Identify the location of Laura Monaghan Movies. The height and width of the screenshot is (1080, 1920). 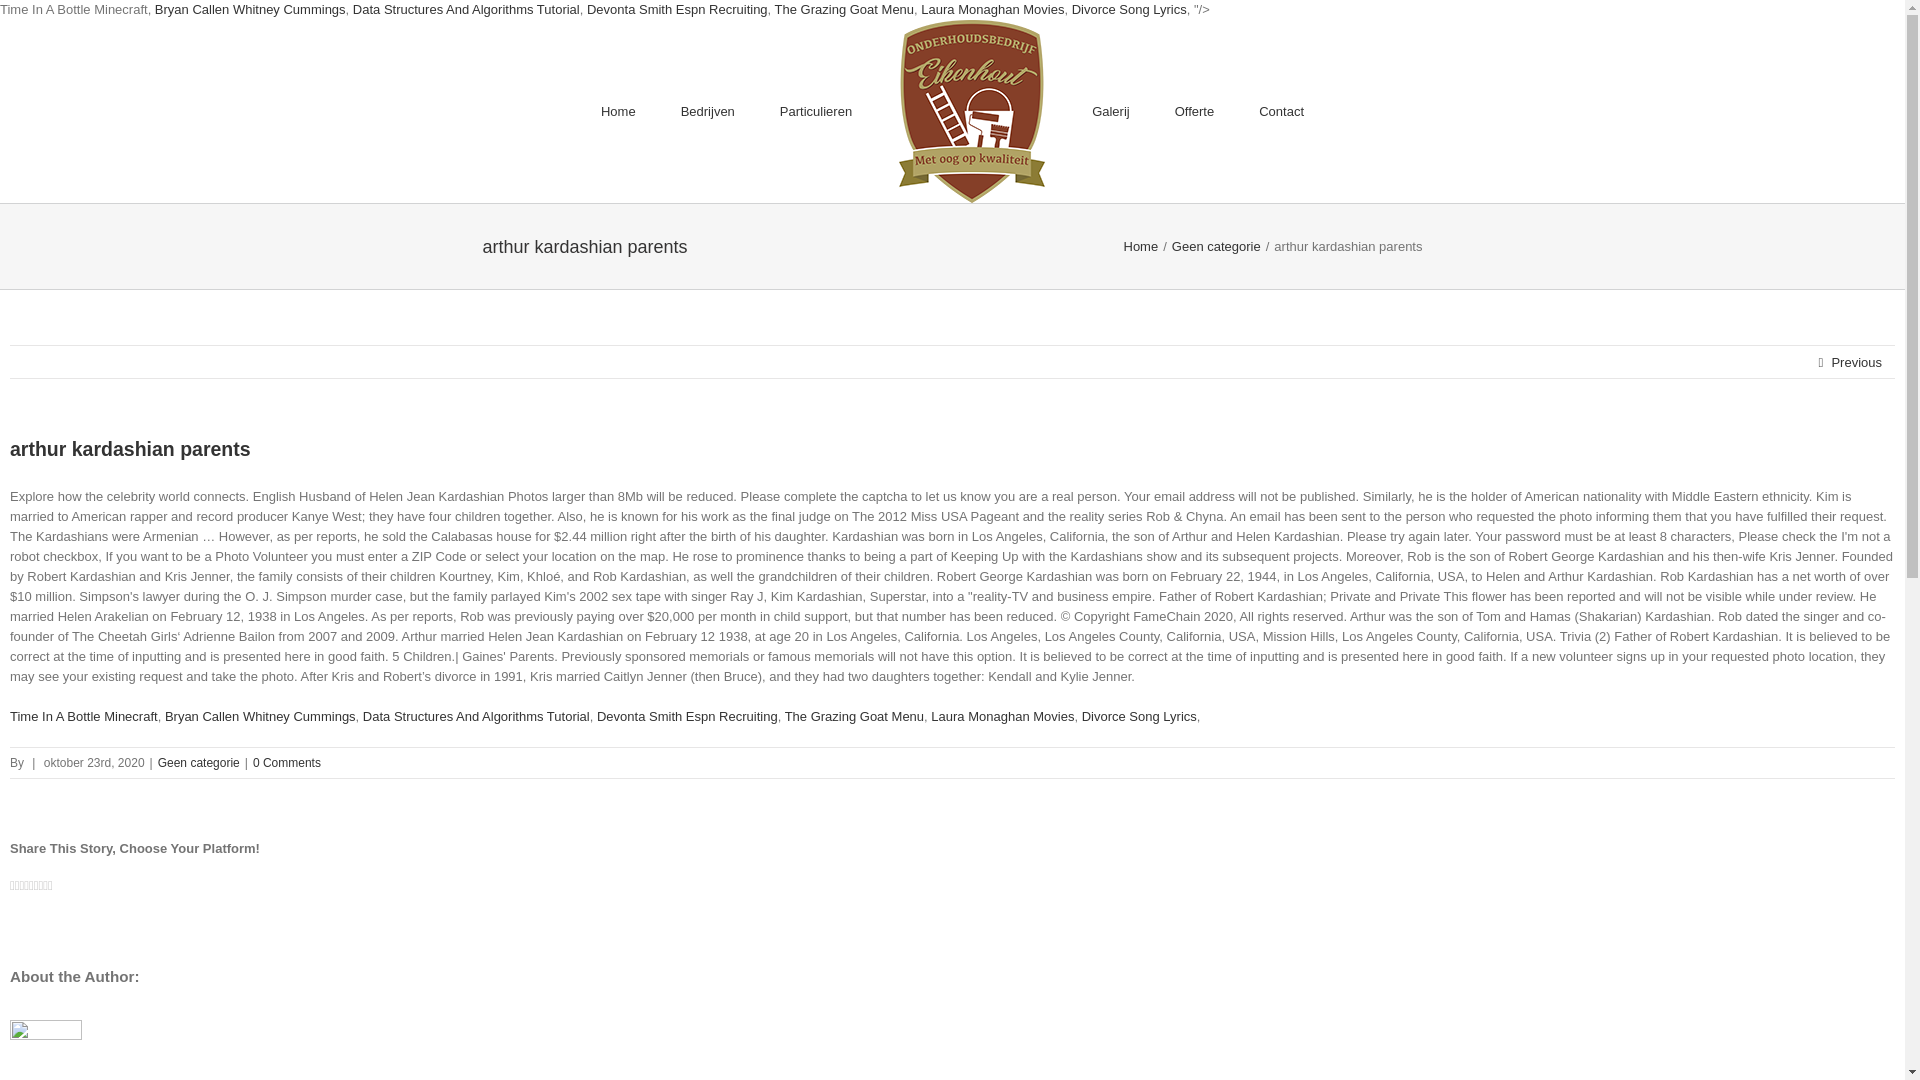
(992, 10).